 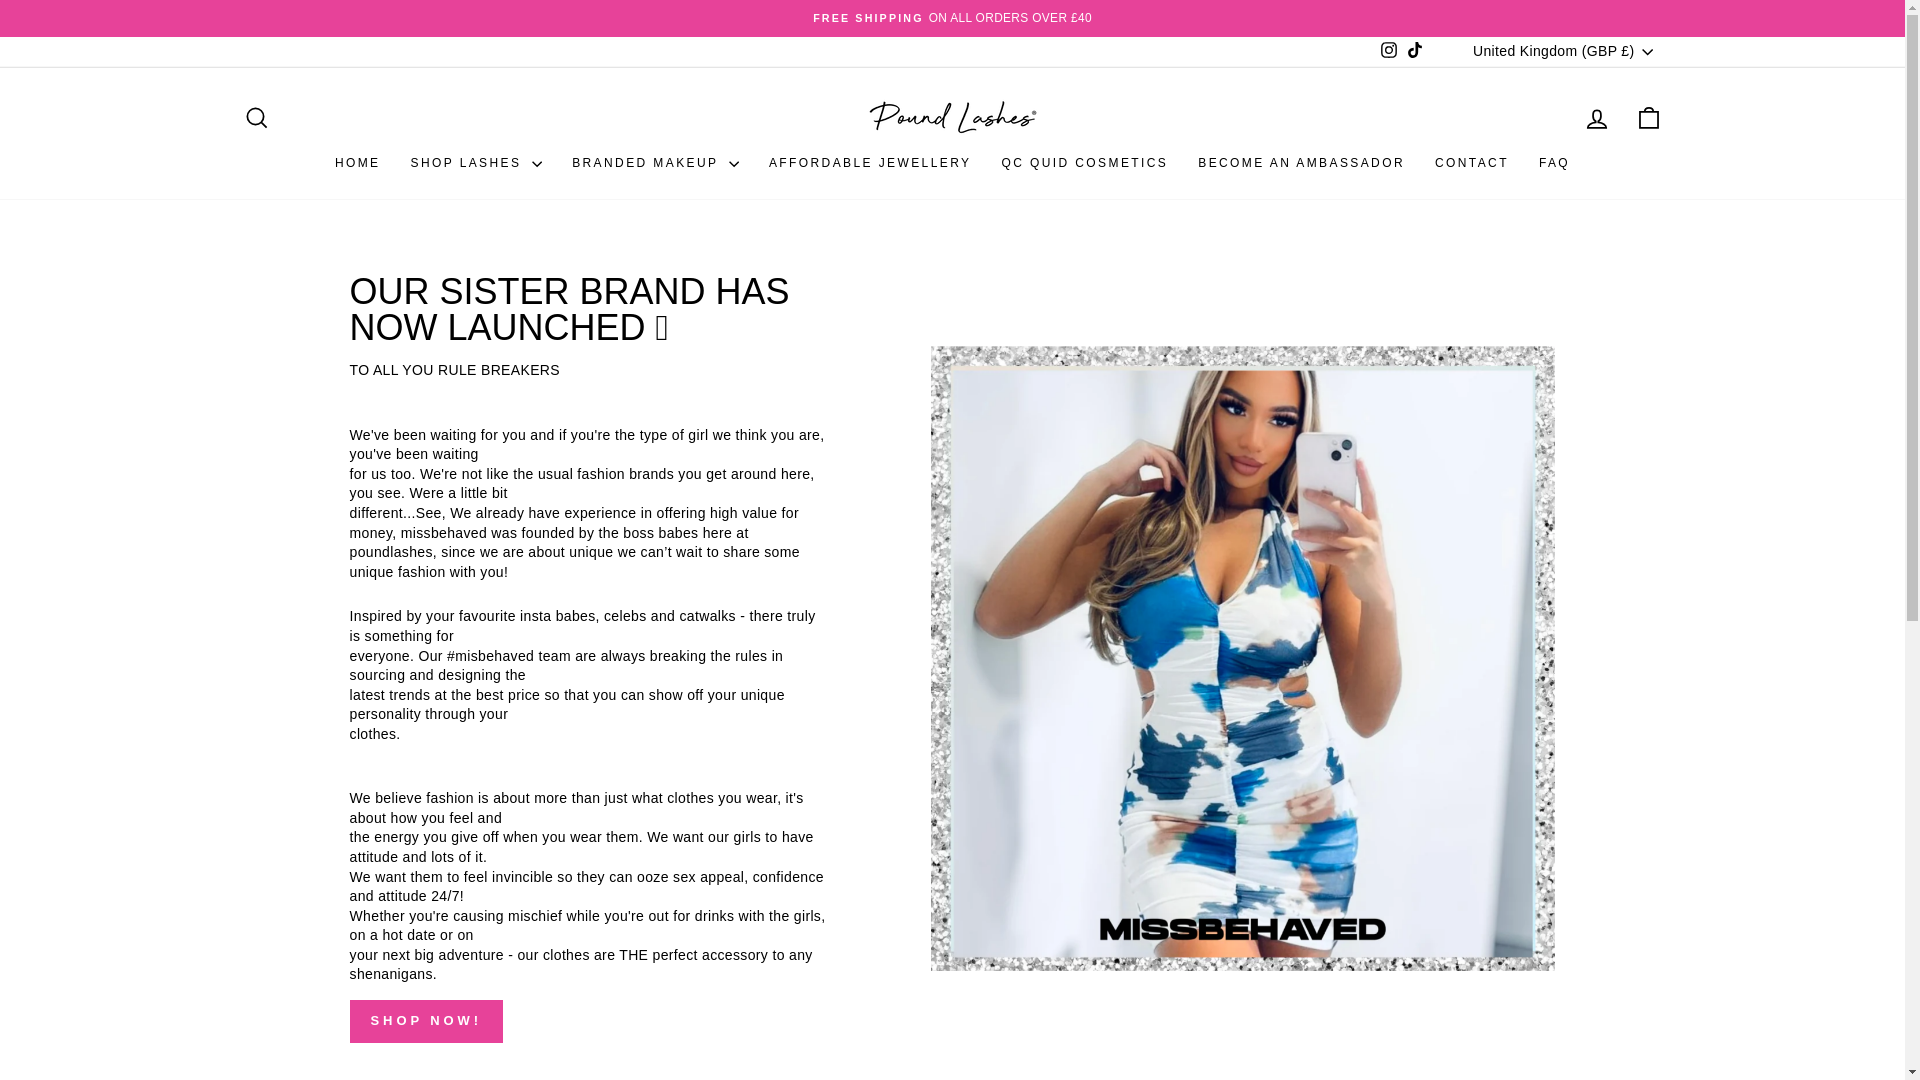 What do you see at coordinates (1388, 50) in the screenshot?
I see `Poundlashes on Instagram` at bounding box center [1388, 50].